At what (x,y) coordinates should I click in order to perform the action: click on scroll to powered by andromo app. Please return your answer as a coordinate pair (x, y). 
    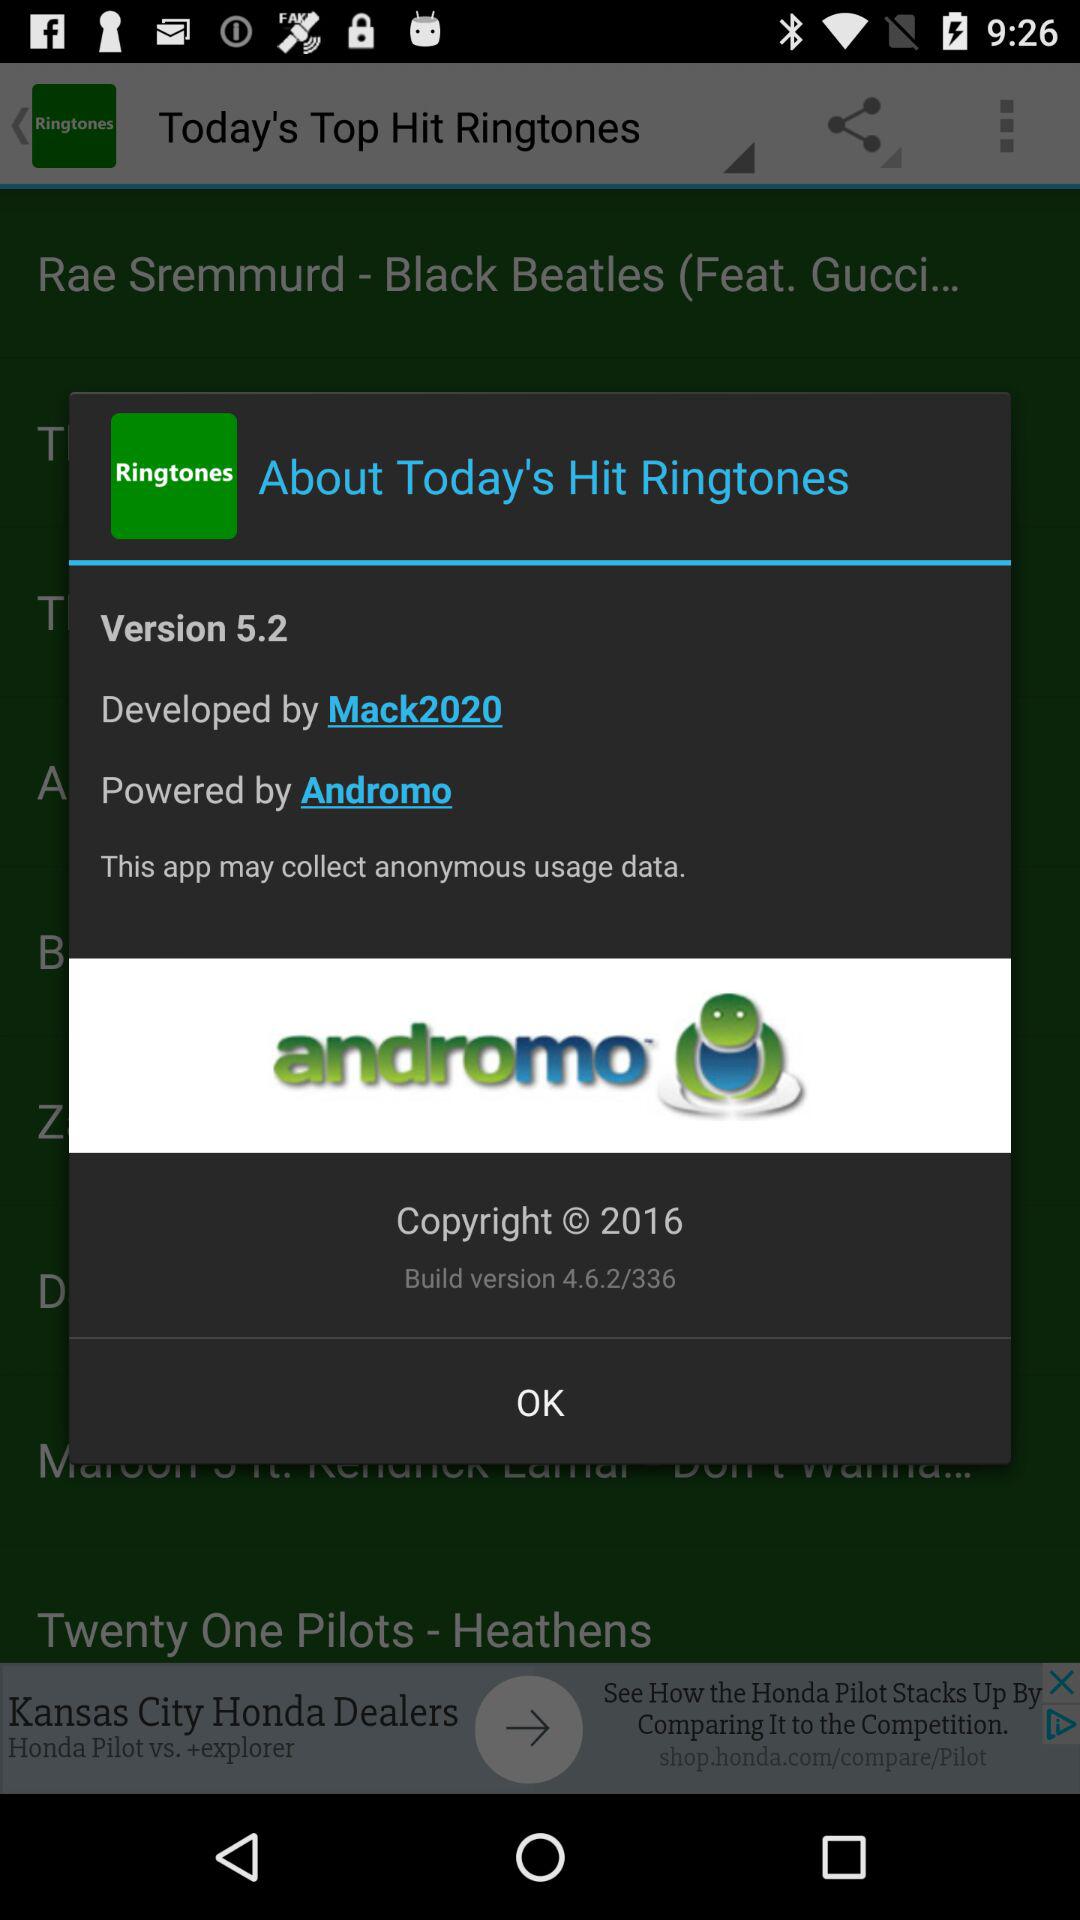
    Looking at the image, I should click on (540, 804).